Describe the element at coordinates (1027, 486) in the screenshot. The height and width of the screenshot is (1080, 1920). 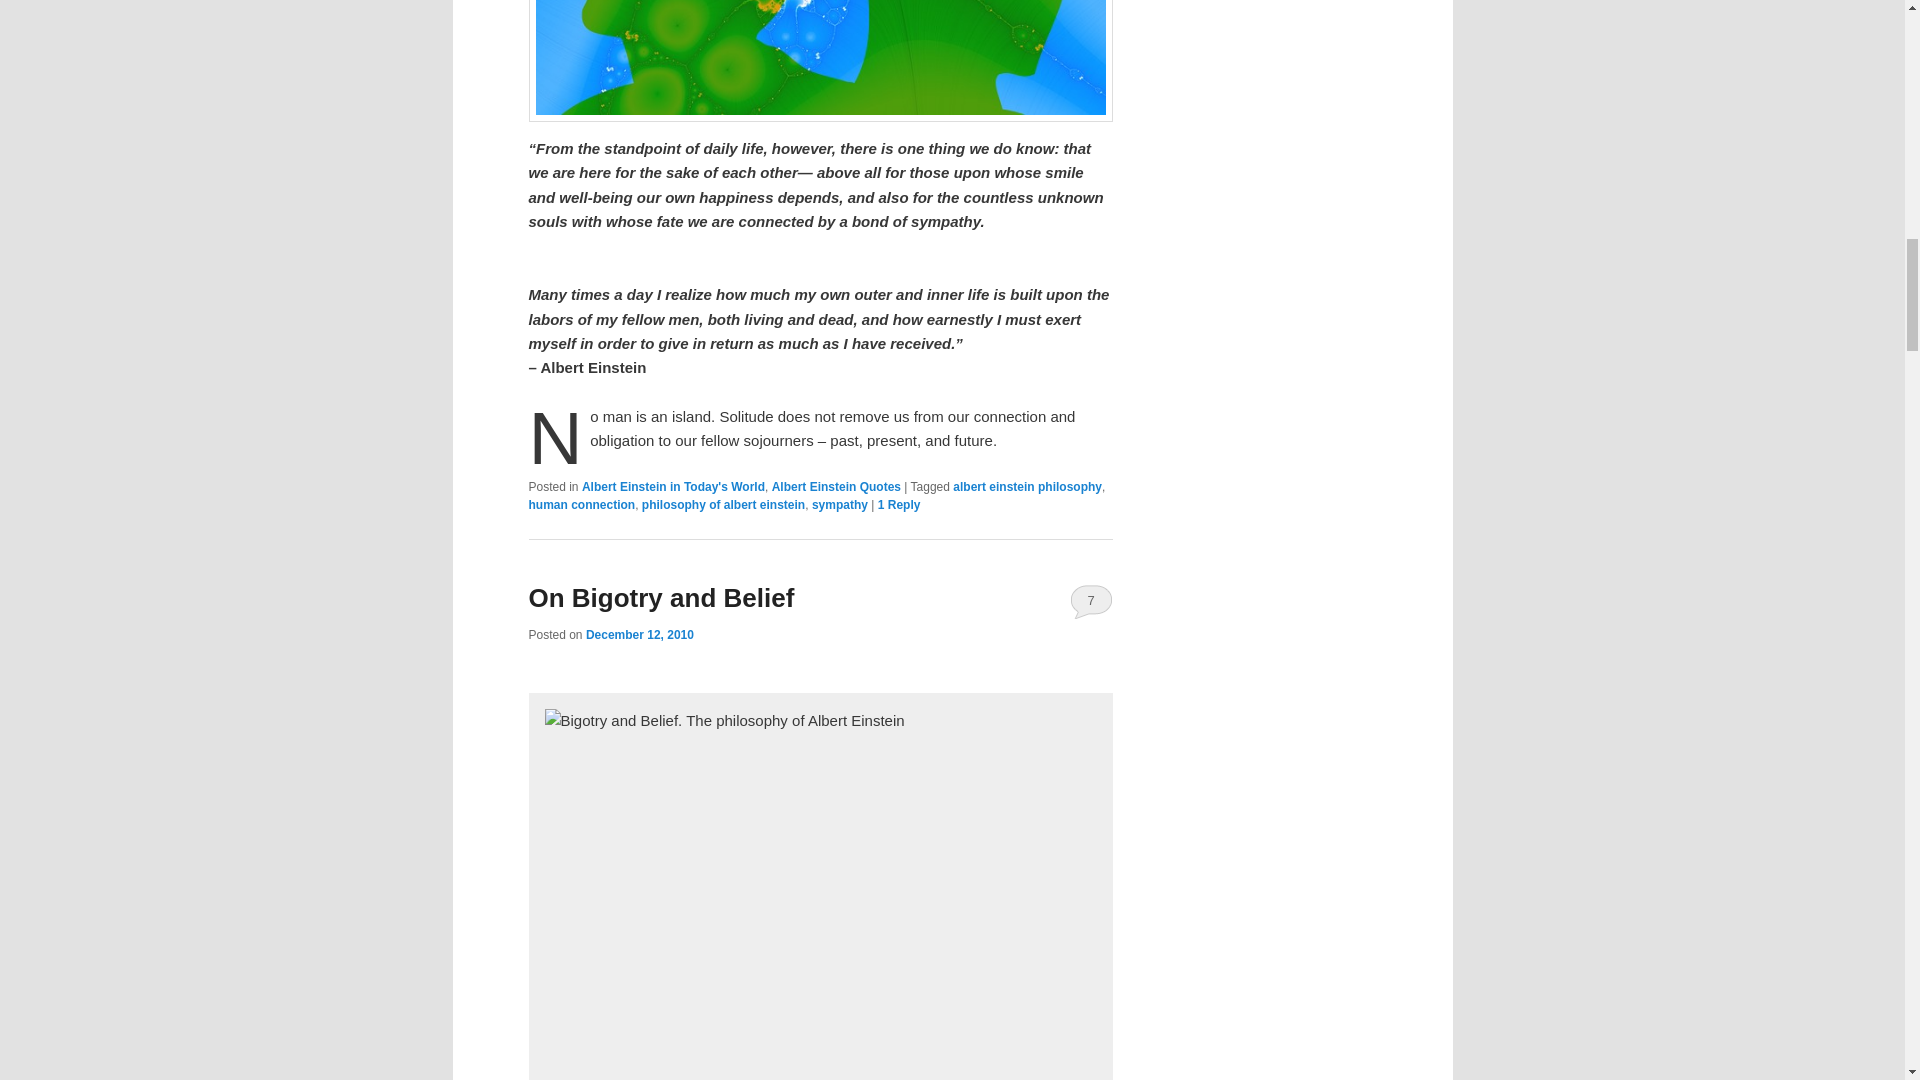
I see `albert einstein philosophy` at that location.